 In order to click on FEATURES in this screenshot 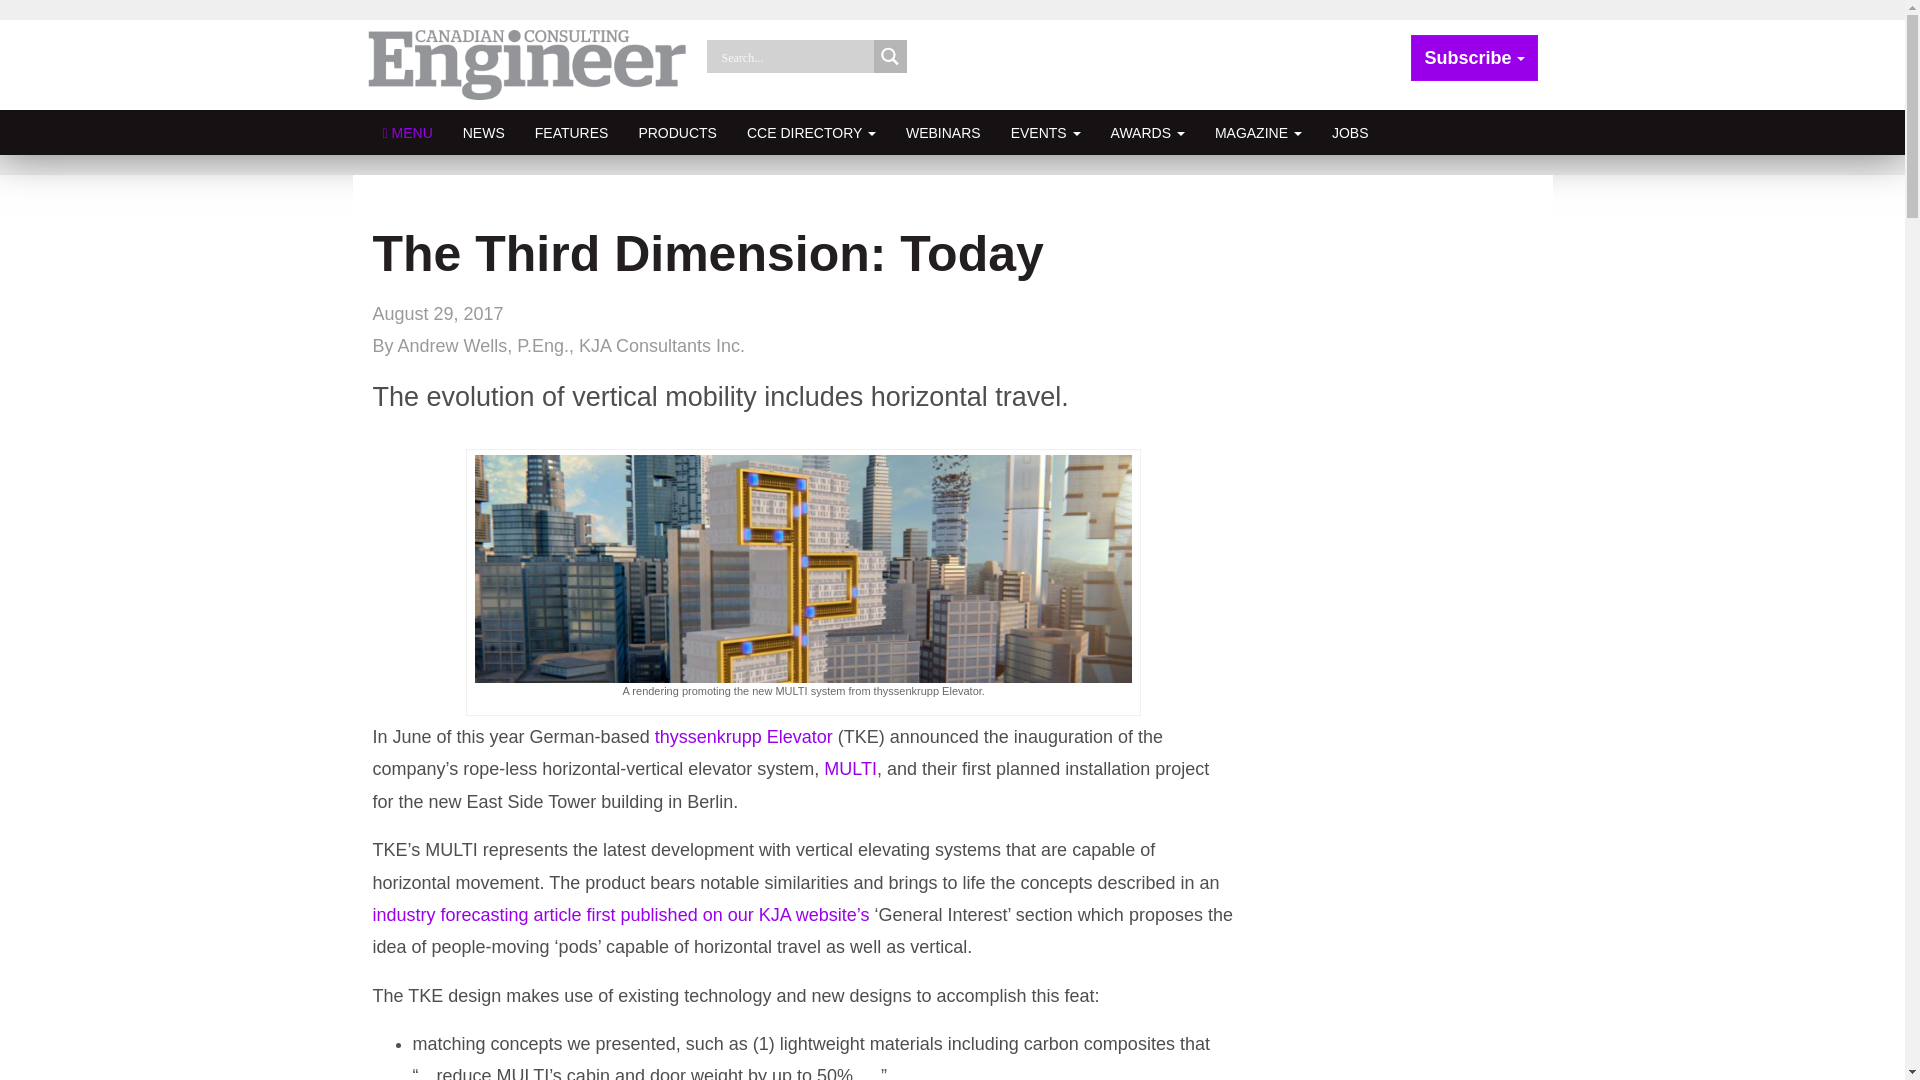, I will do `click(572, 132)`.